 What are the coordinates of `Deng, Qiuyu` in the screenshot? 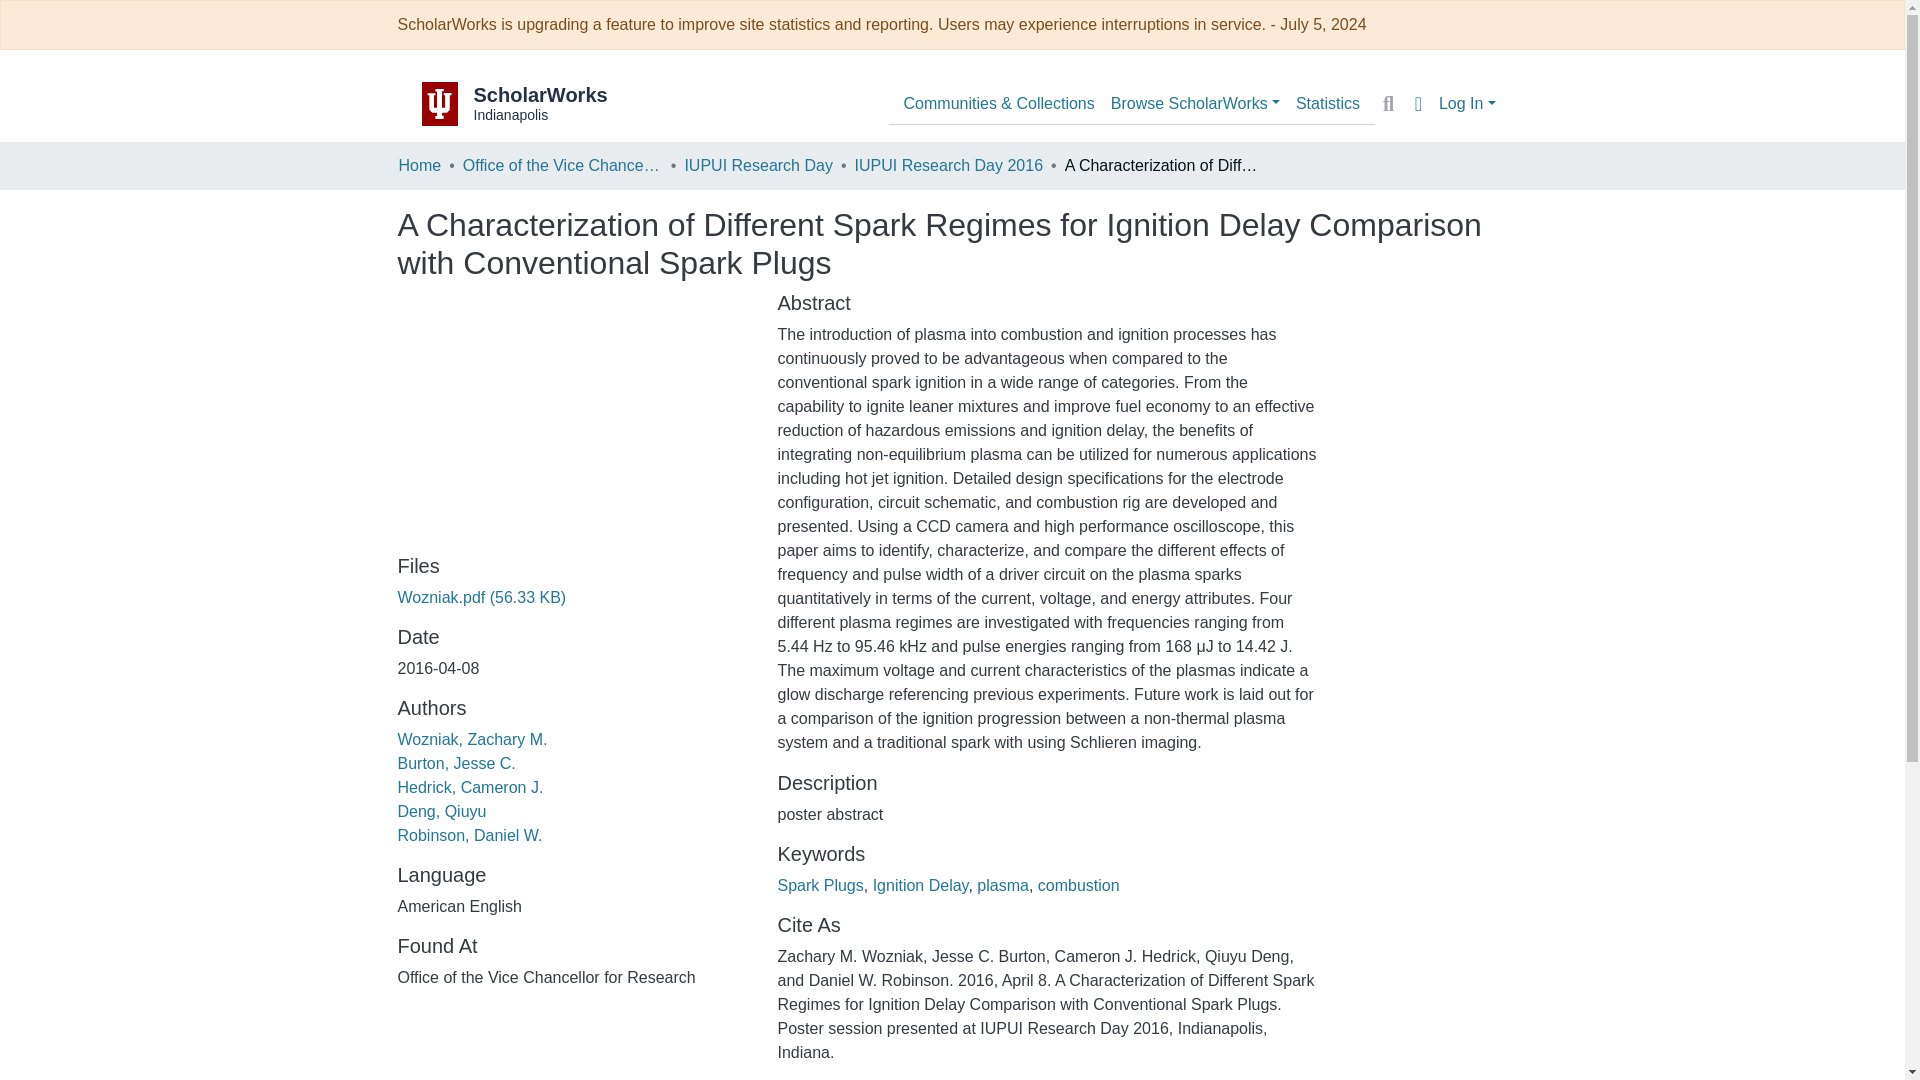 It's located at (442, 811).